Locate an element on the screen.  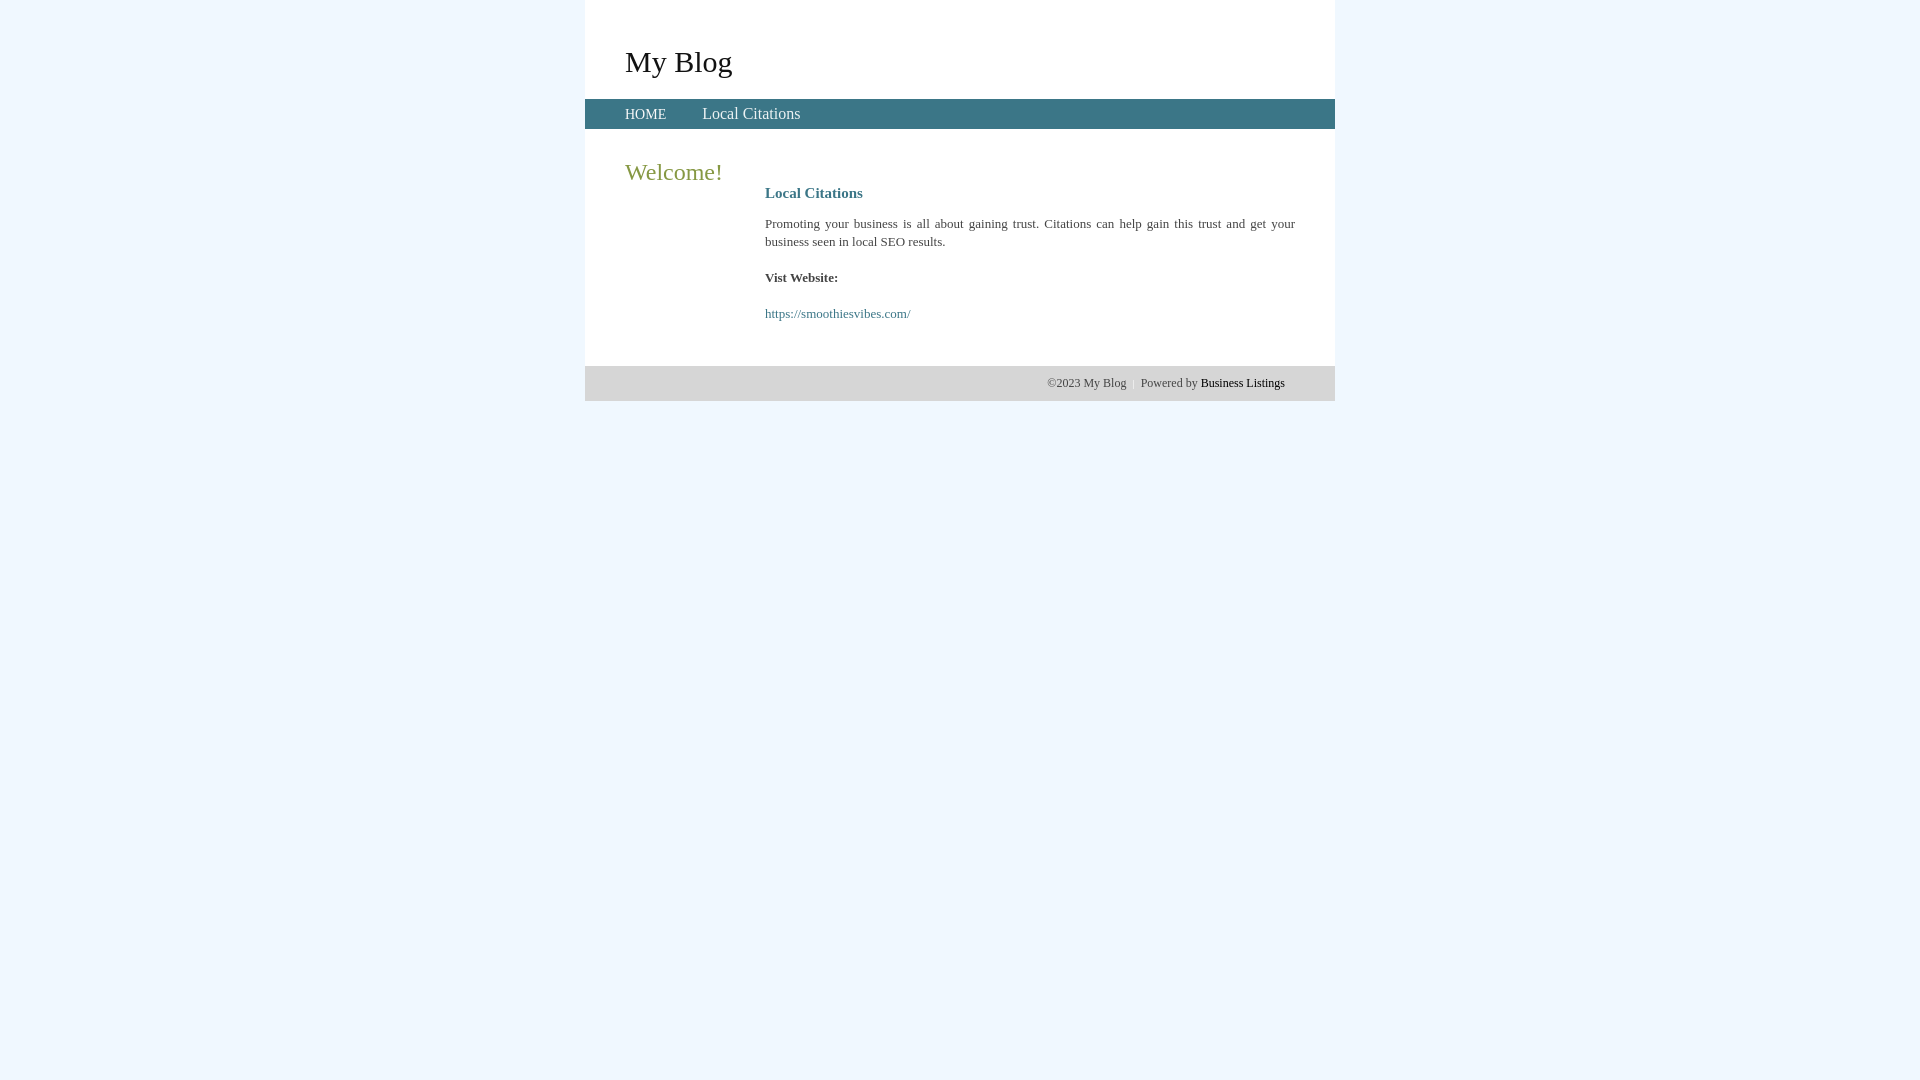
https://smoothiesvibes.com/ is located at coordinates (838, 314).